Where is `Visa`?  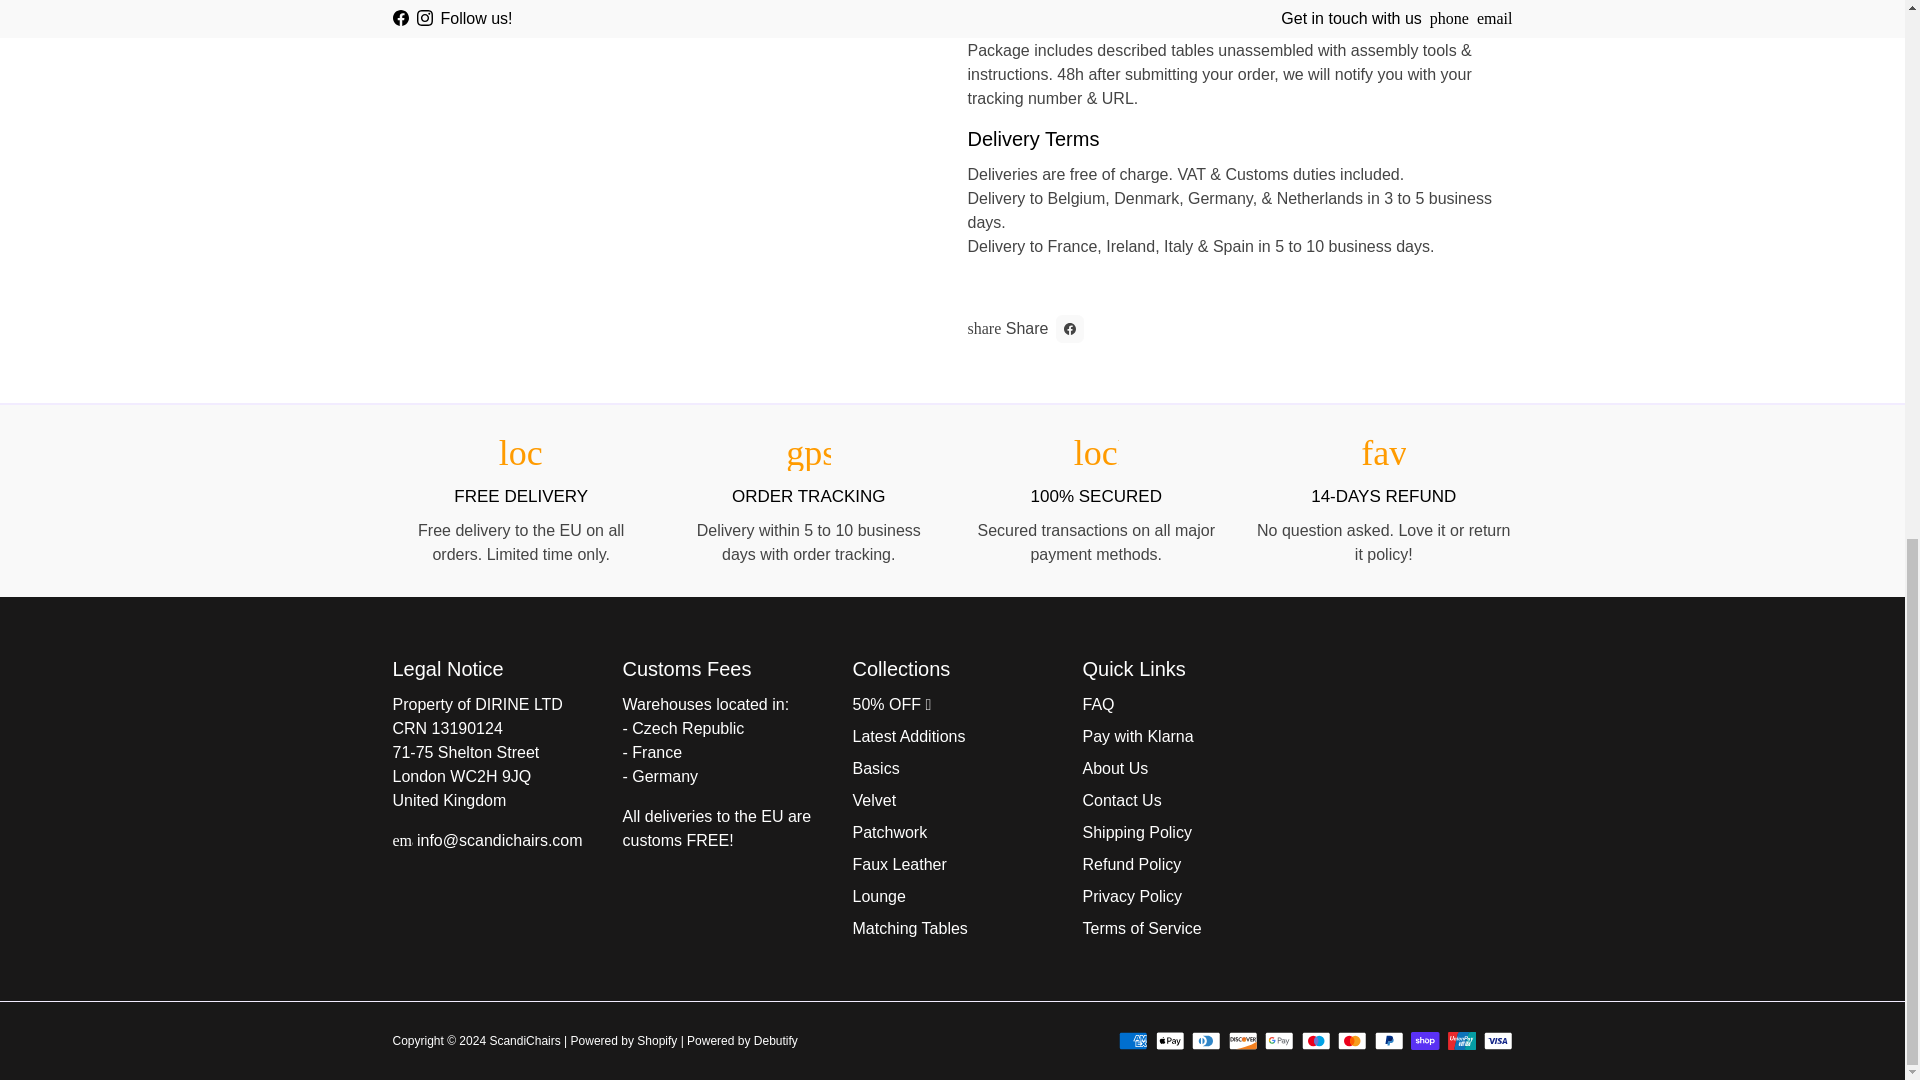 Visa is located at coordinates (1498, 1040).